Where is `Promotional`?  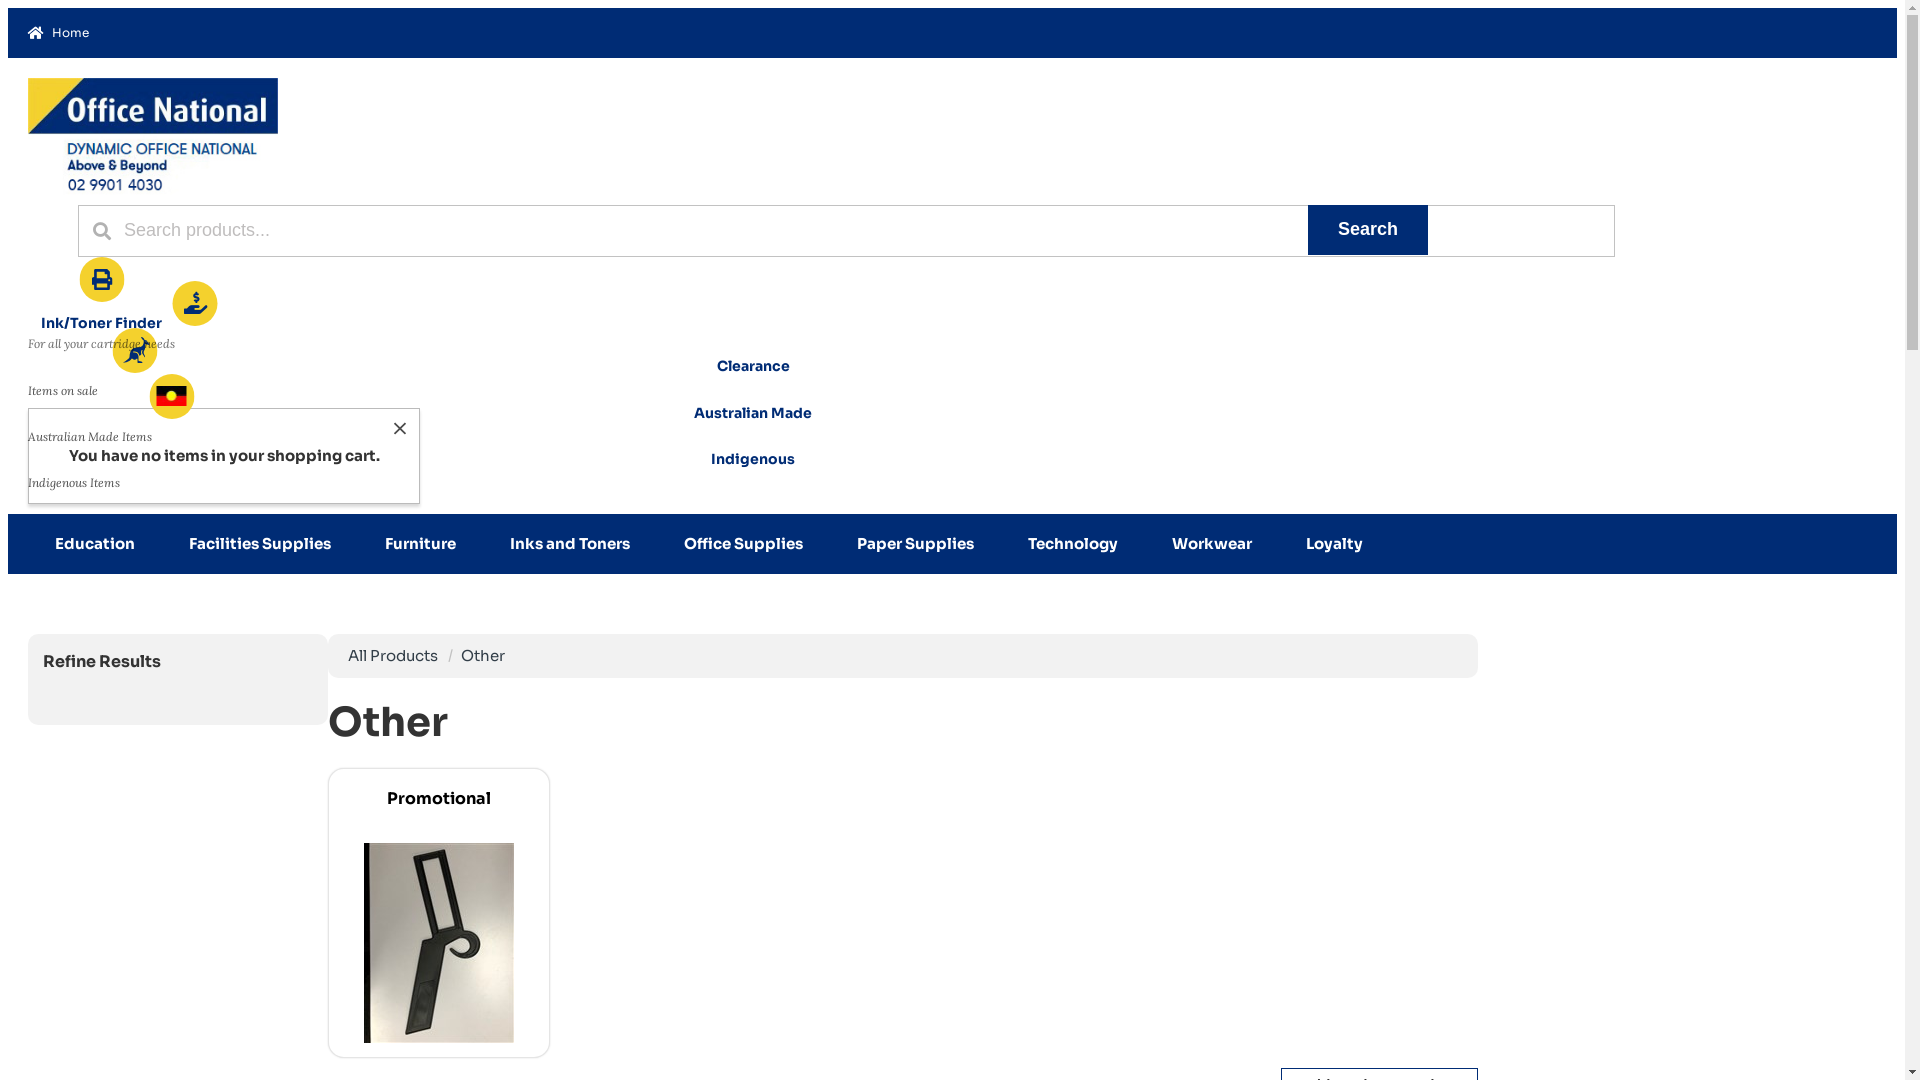
Promotional is located at coordinates (439, 915).